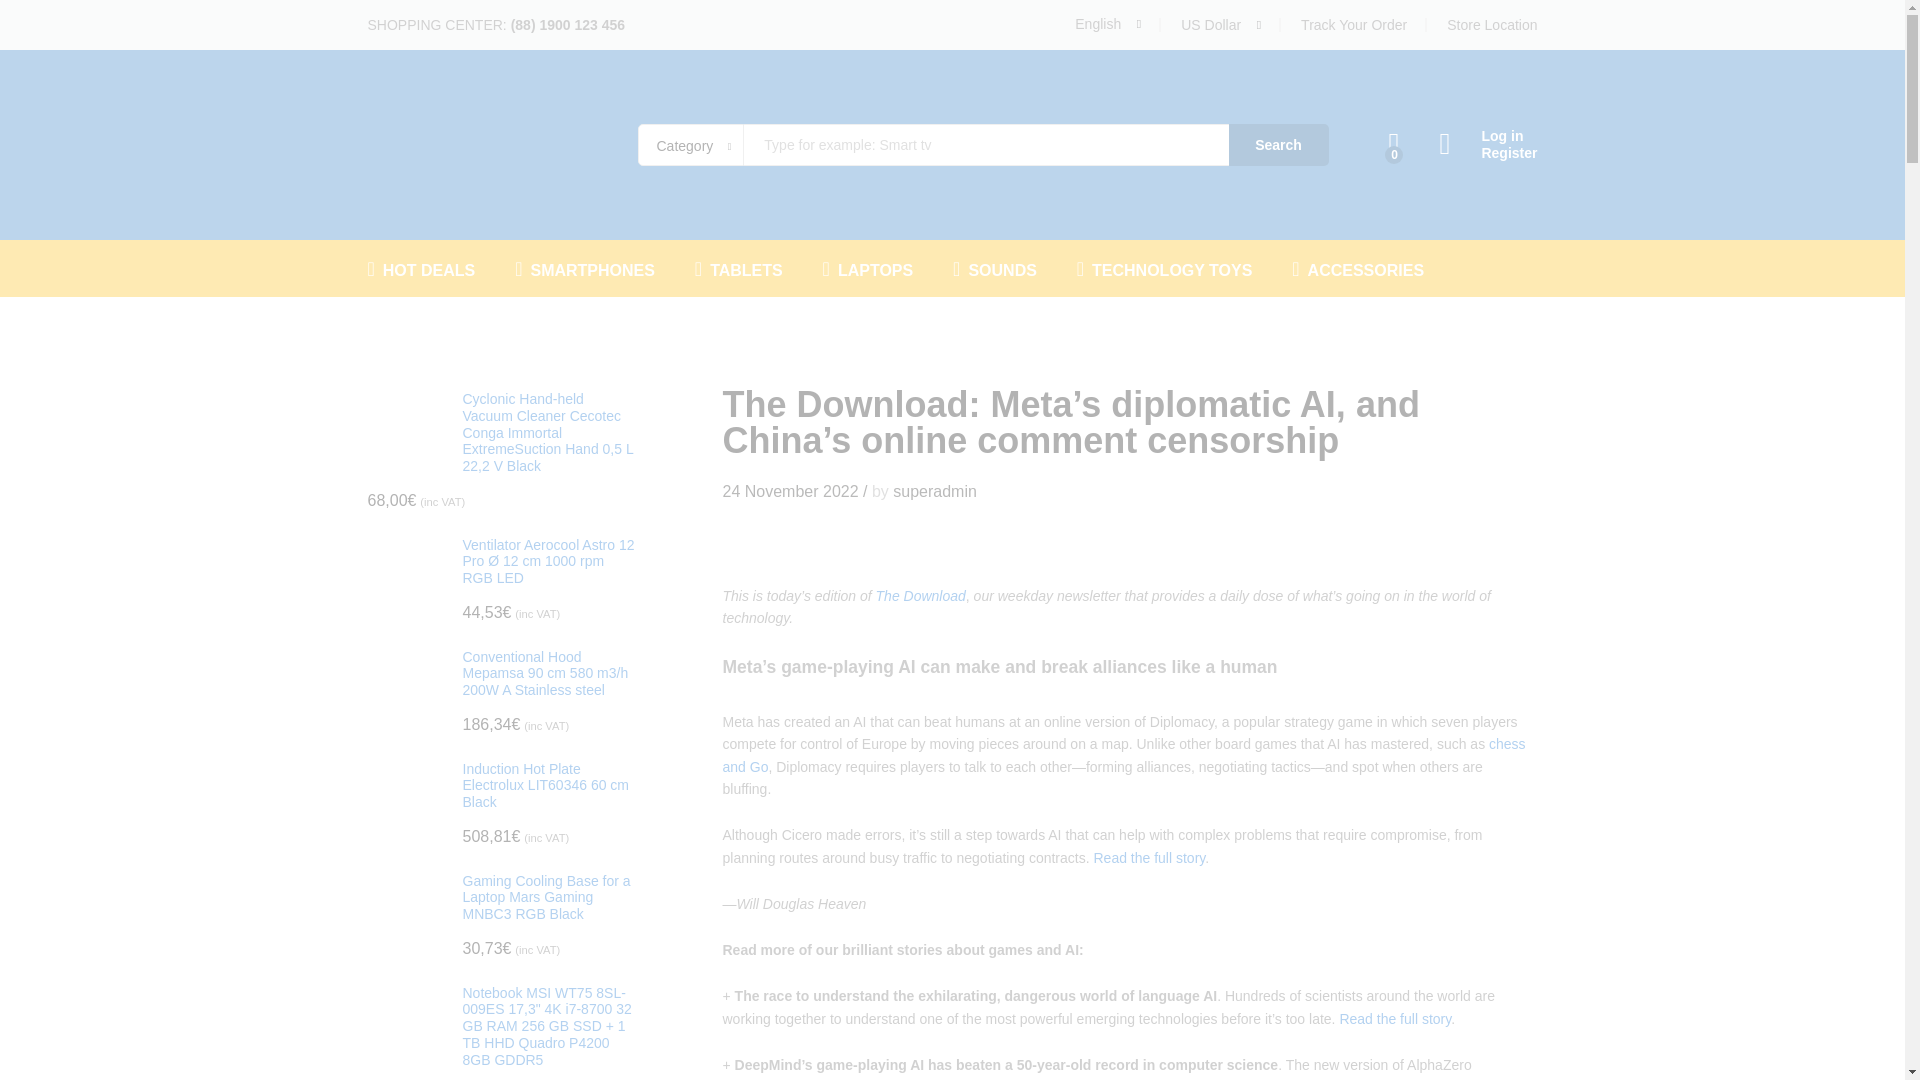 This screenshot has width=1920, height=1080. I want to click on English, so click(1108, 24).